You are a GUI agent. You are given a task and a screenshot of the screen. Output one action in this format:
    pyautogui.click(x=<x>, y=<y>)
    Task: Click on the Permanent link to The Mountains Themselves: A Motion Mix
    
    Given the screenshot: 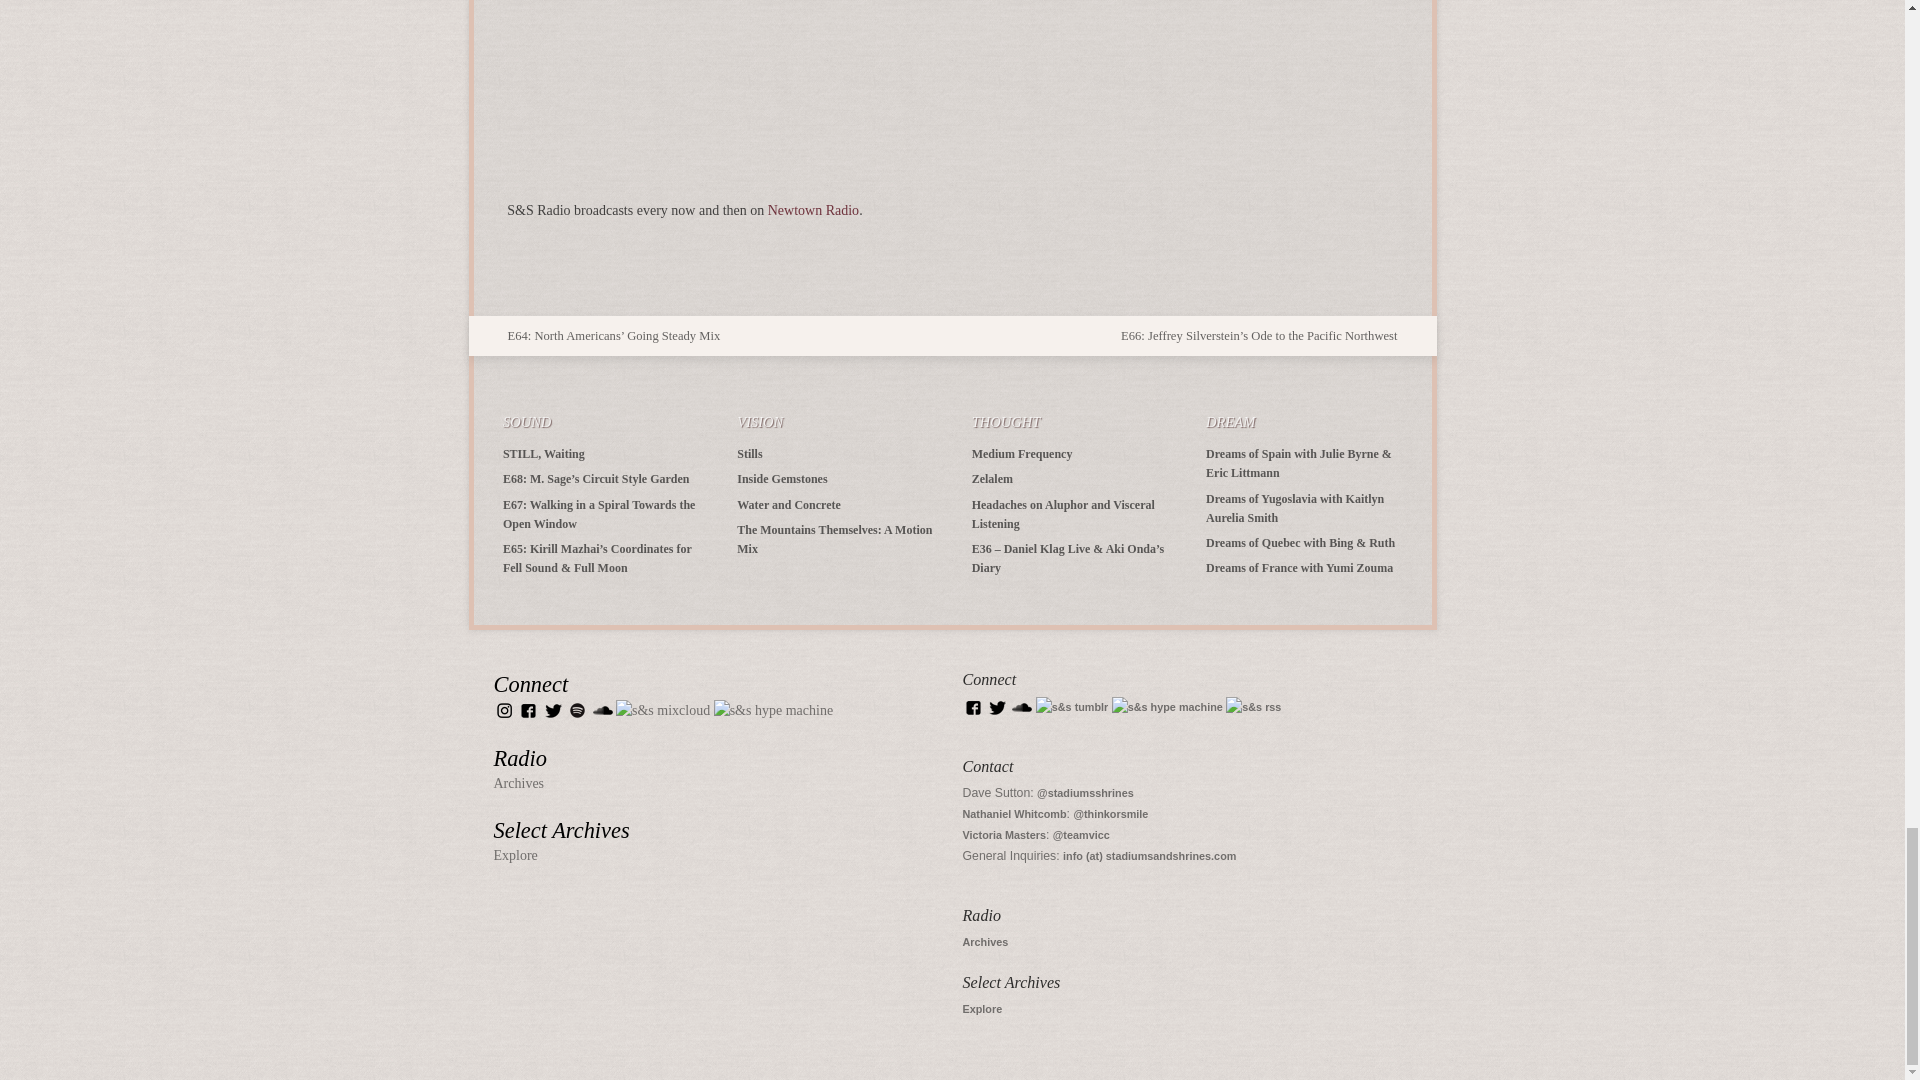 What is the action you would take?
    pyautogui.click(x=834, y=539)
    